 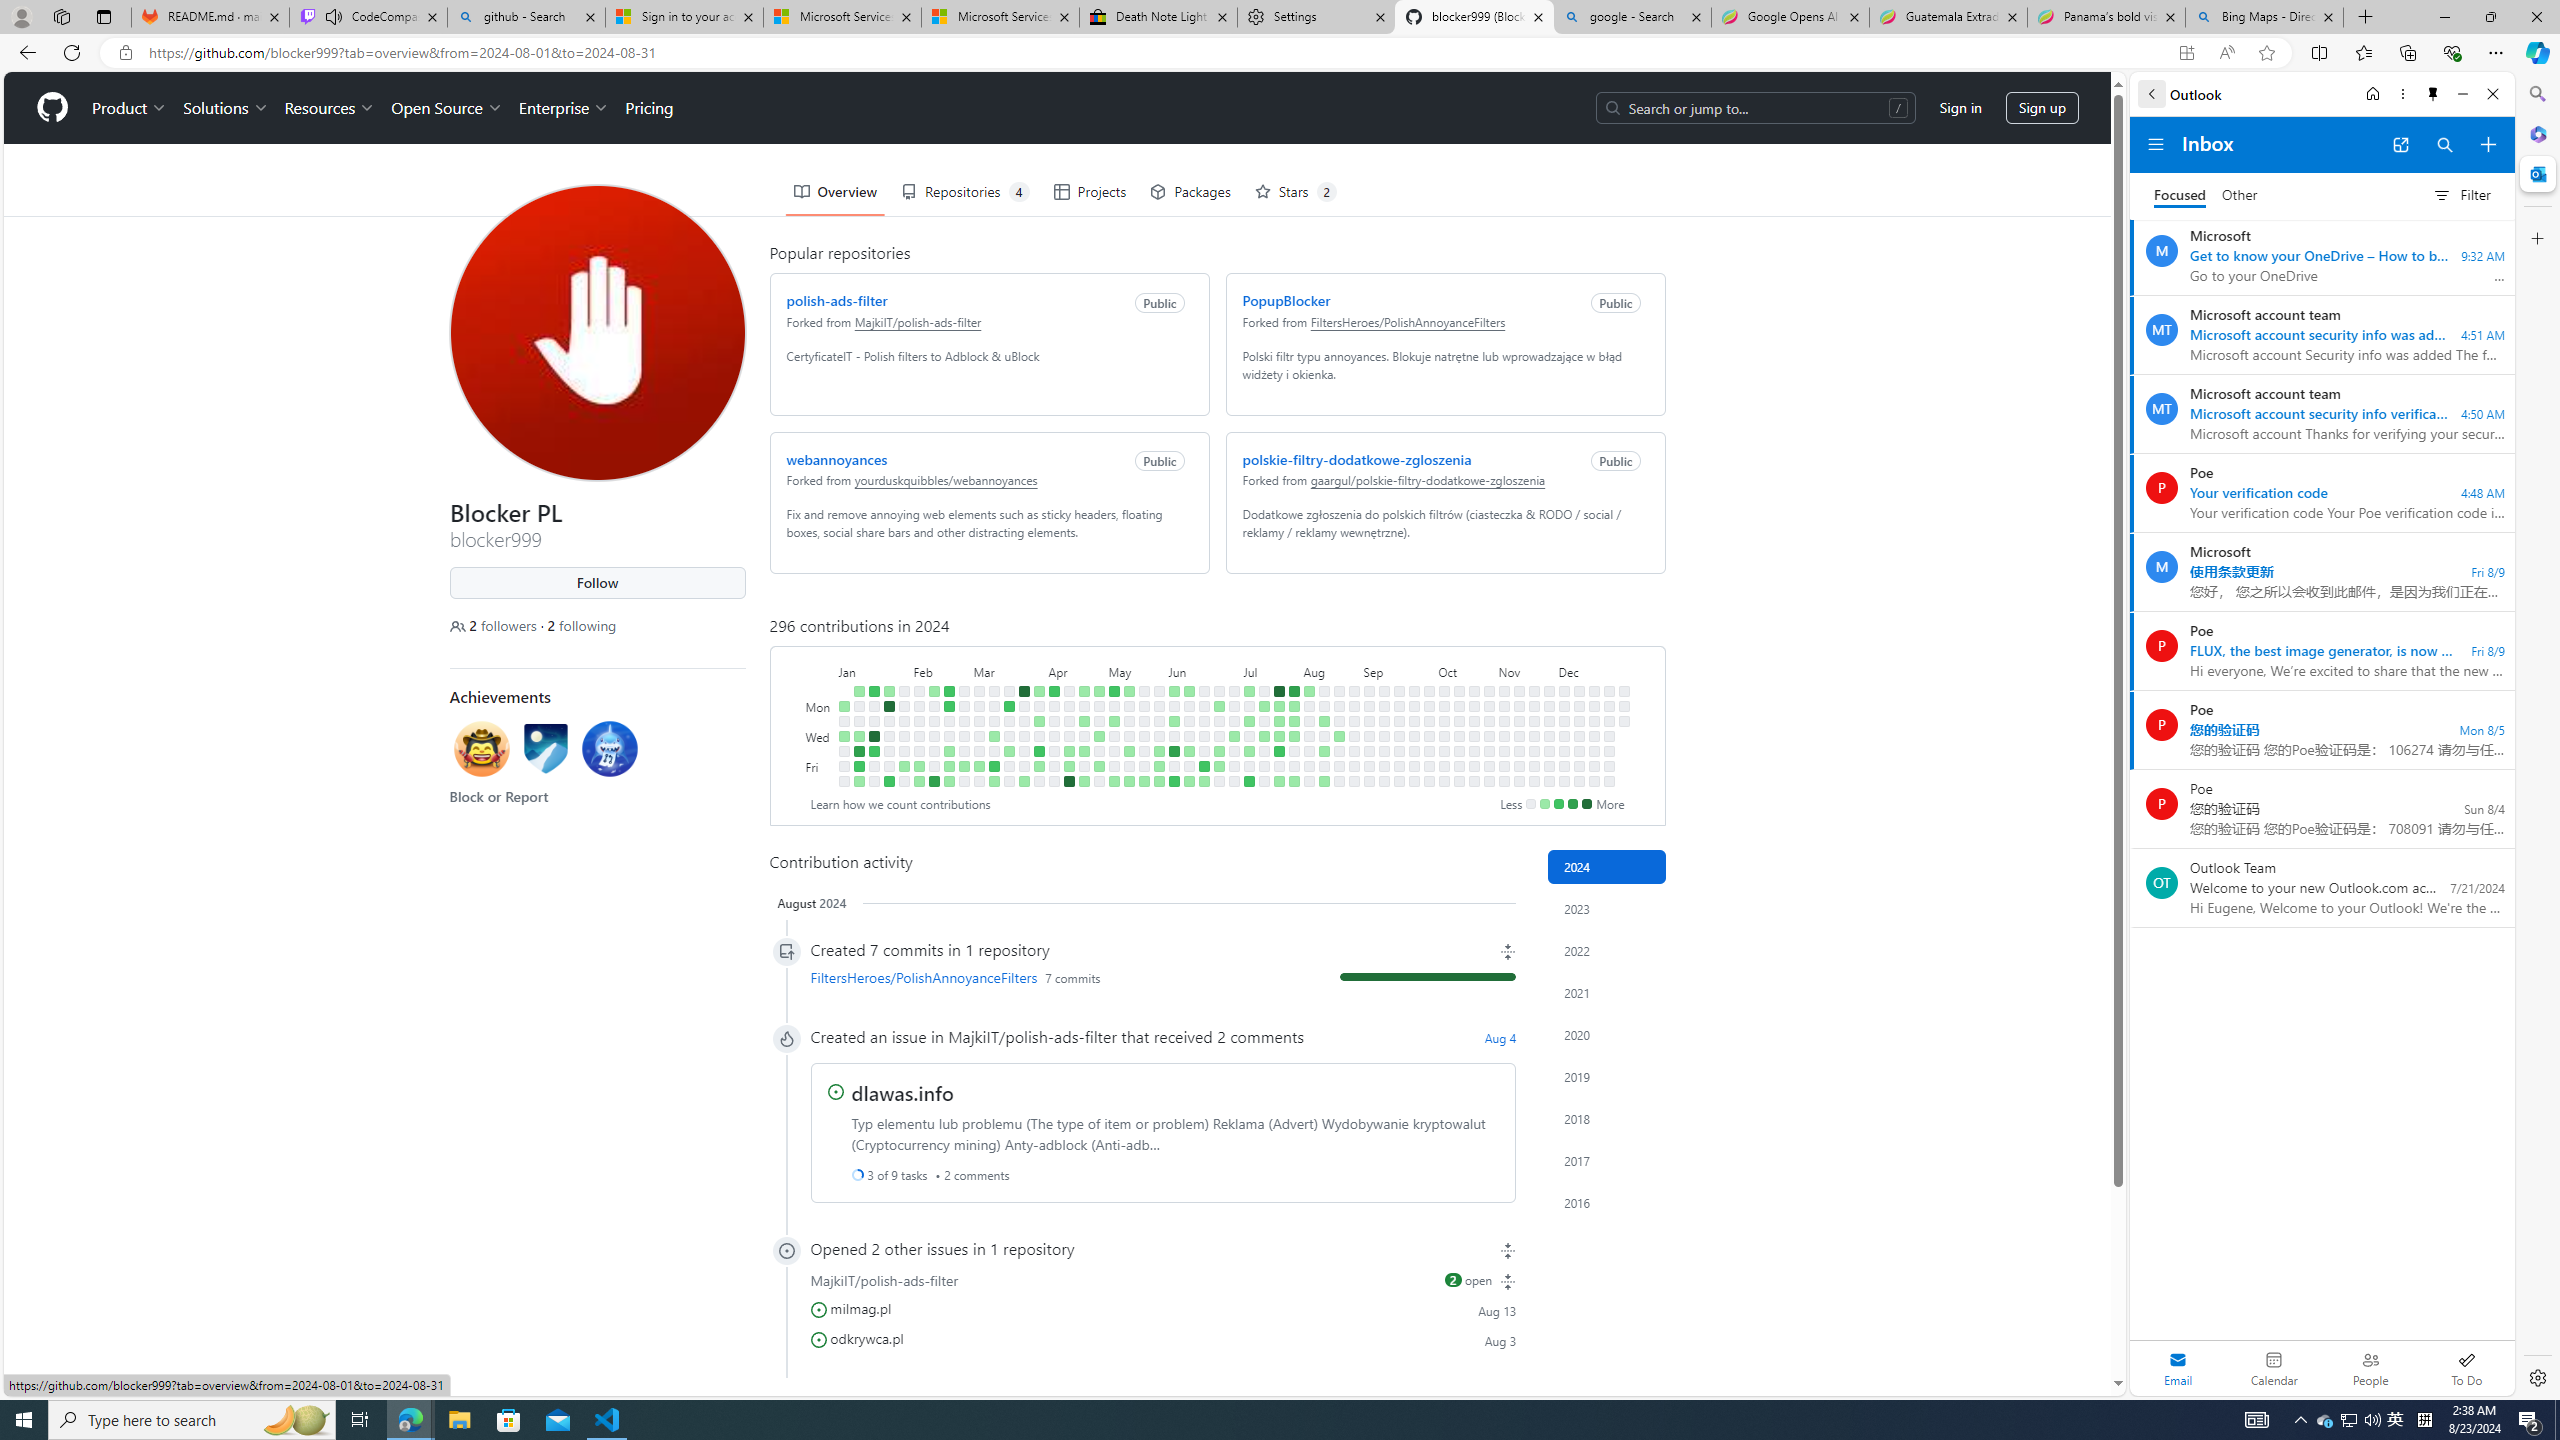 What do you see at coordinates (1144, 736) in the screenshot?
I see `No contributions on May 22nd.` at bounding box center [1144, 736].